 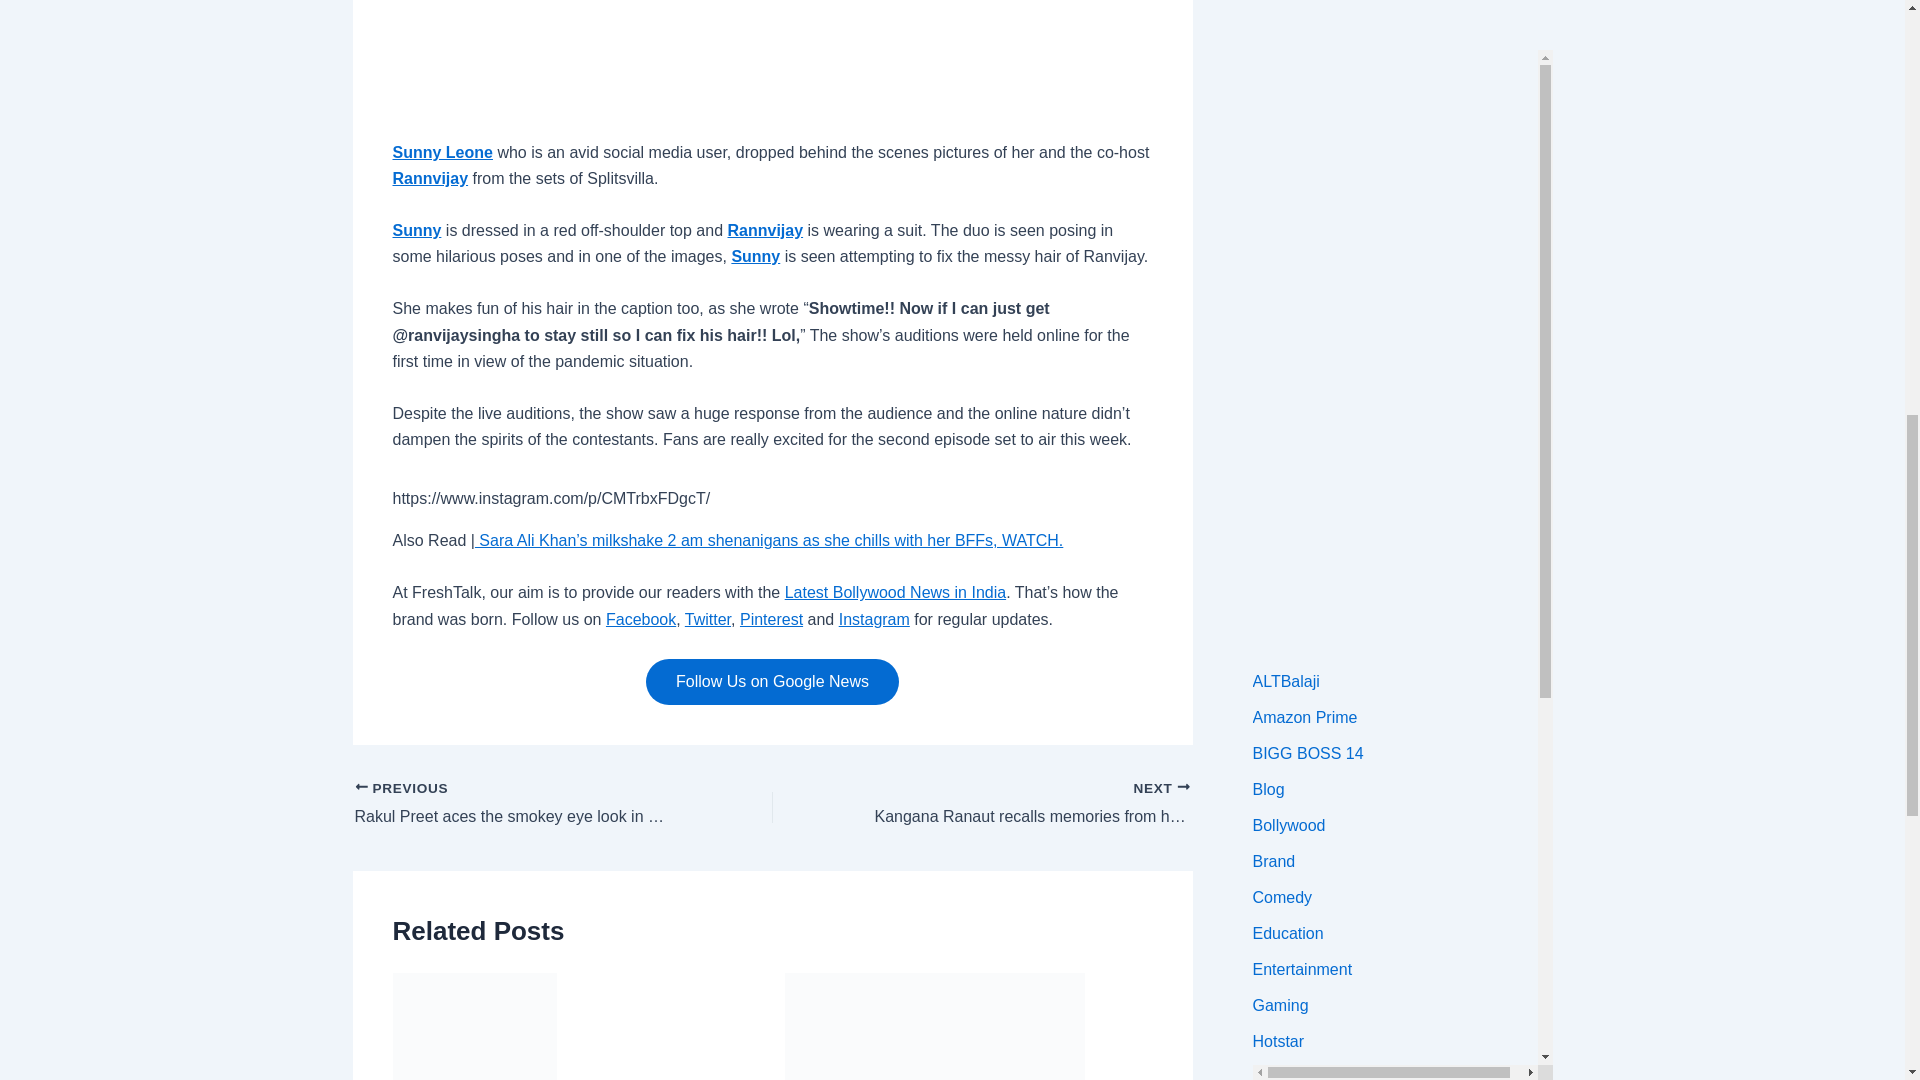 I want to click on Pinterest, so click(x=770, y=619).